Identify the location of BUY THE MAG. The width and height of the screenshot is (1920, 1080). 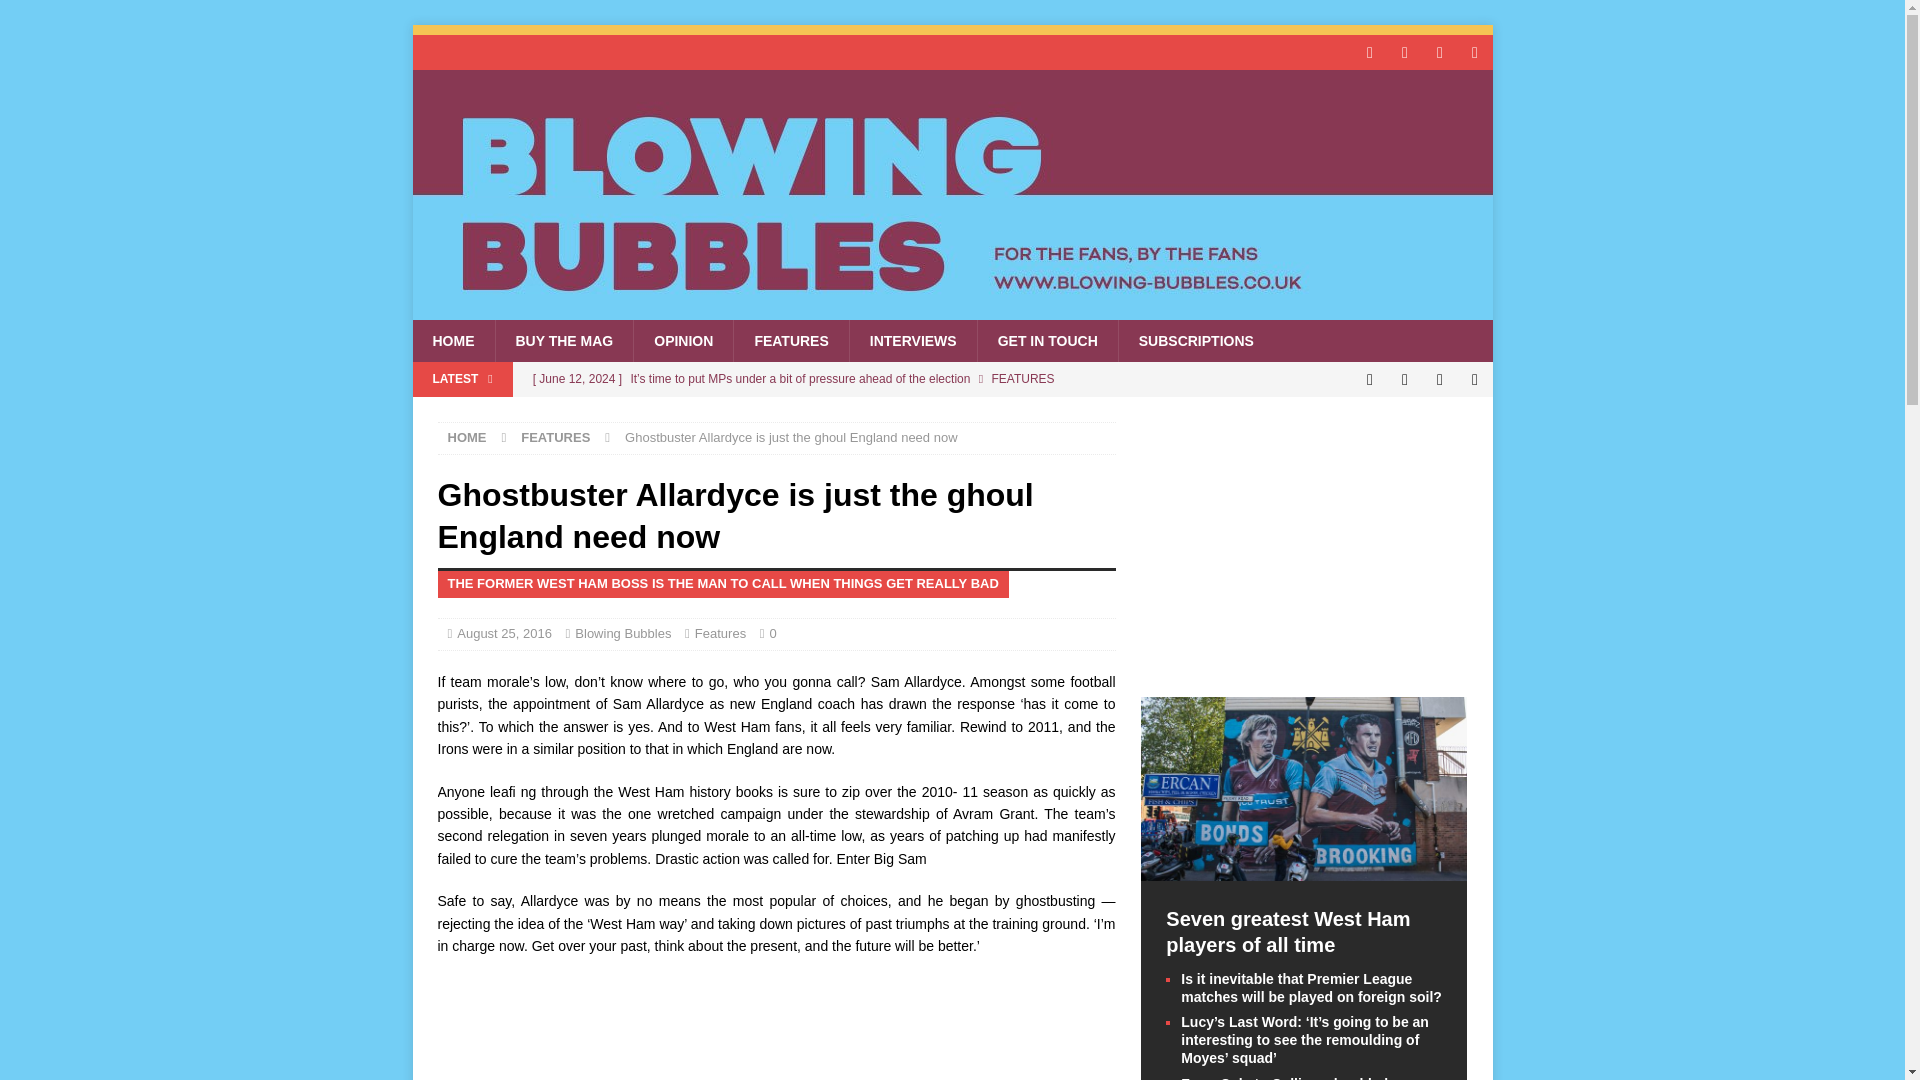
(563, 340).